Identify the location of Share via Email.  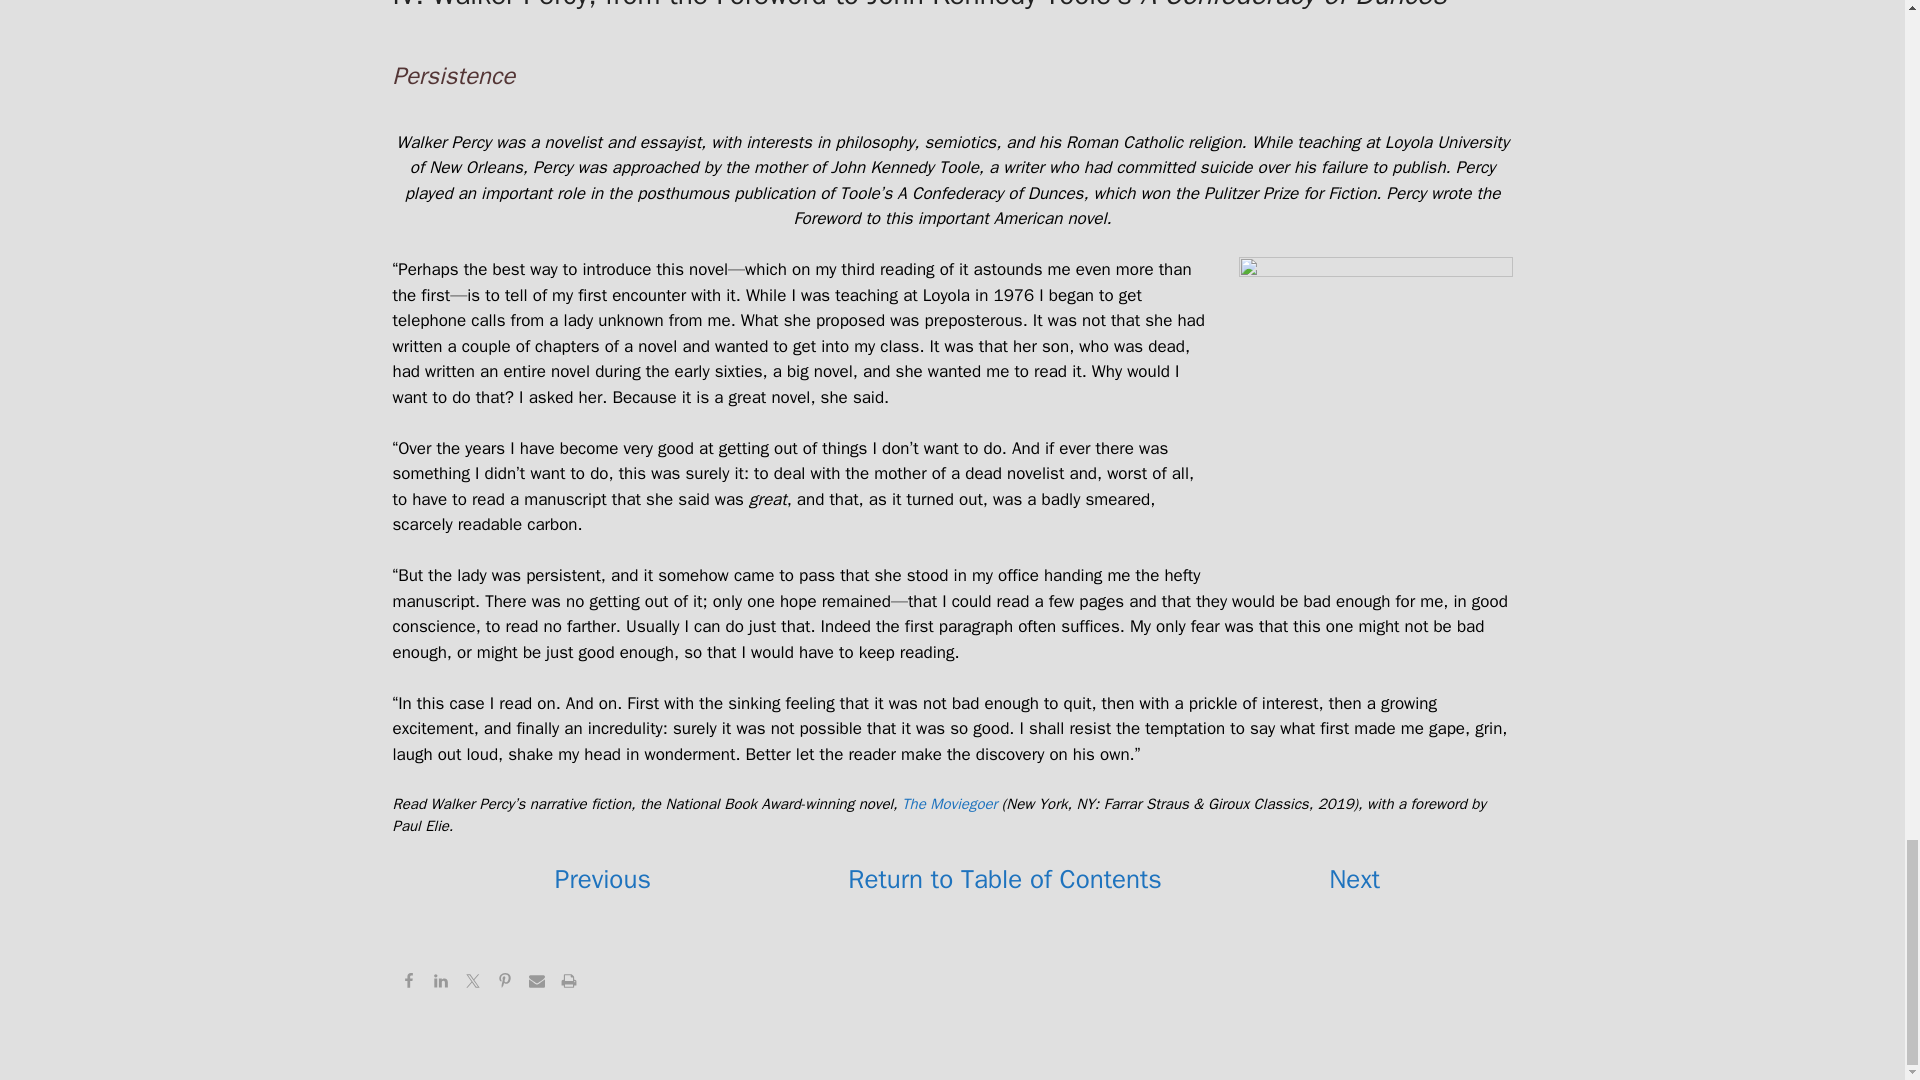
(536, 984).